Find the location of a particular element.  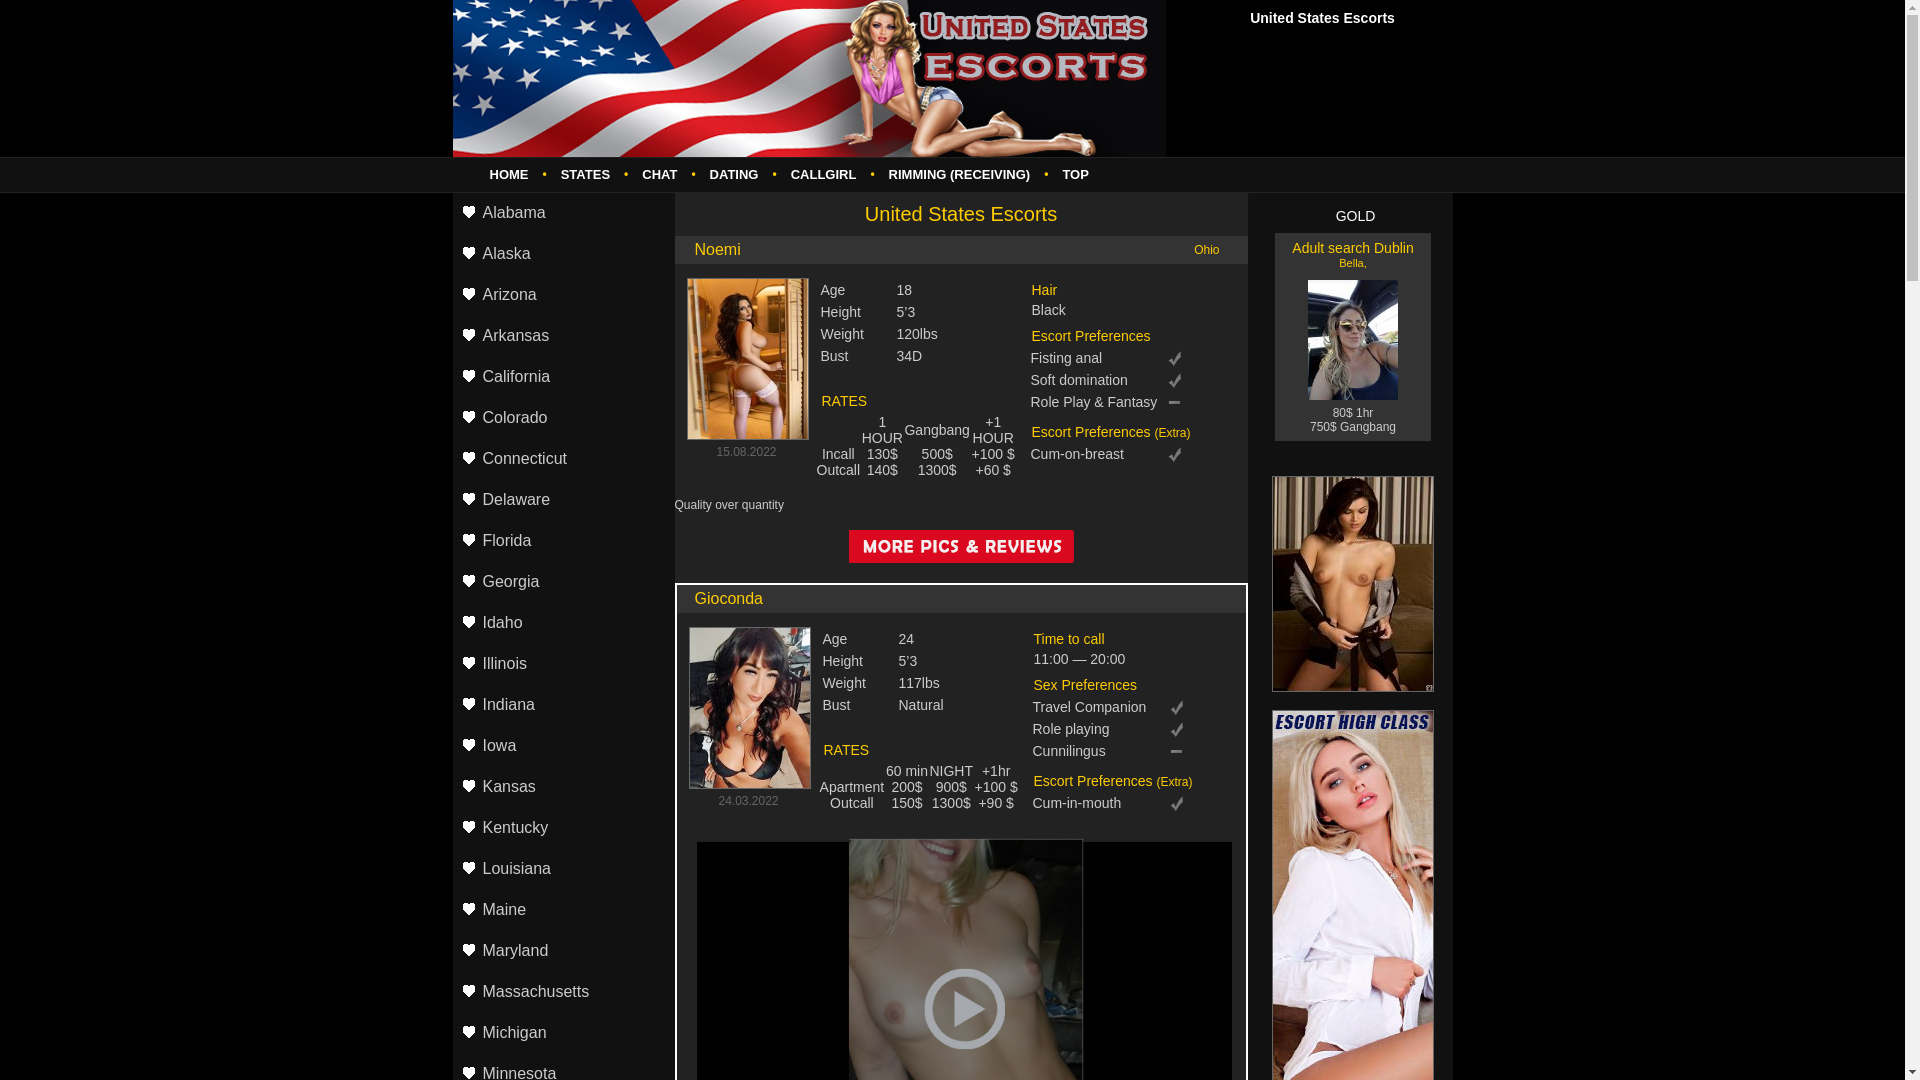

Arizona is located at coordinates (562, 296).